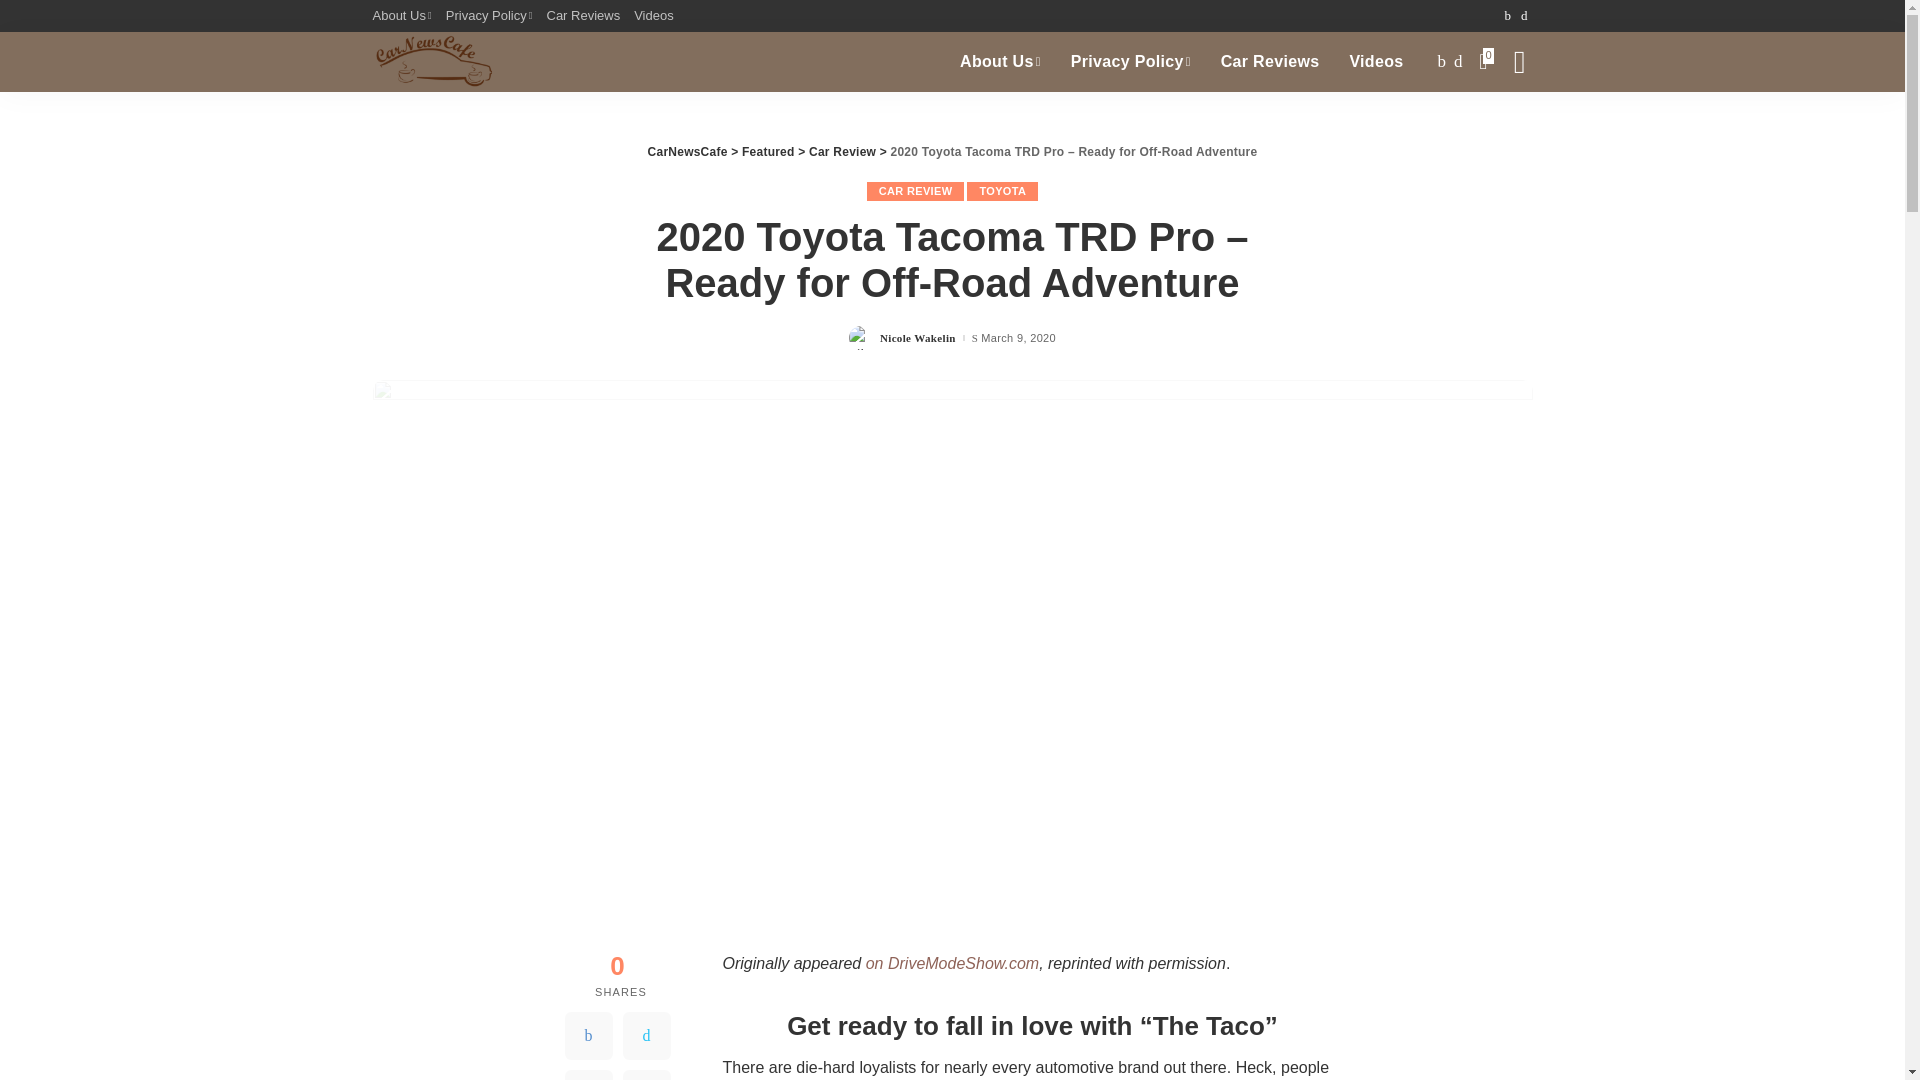 This screenshot has width=1920, height=1080. What do you see at coordinates (646, 1035) in the screenshot?
I see `Twitter` at bounding box center [646, 1035].